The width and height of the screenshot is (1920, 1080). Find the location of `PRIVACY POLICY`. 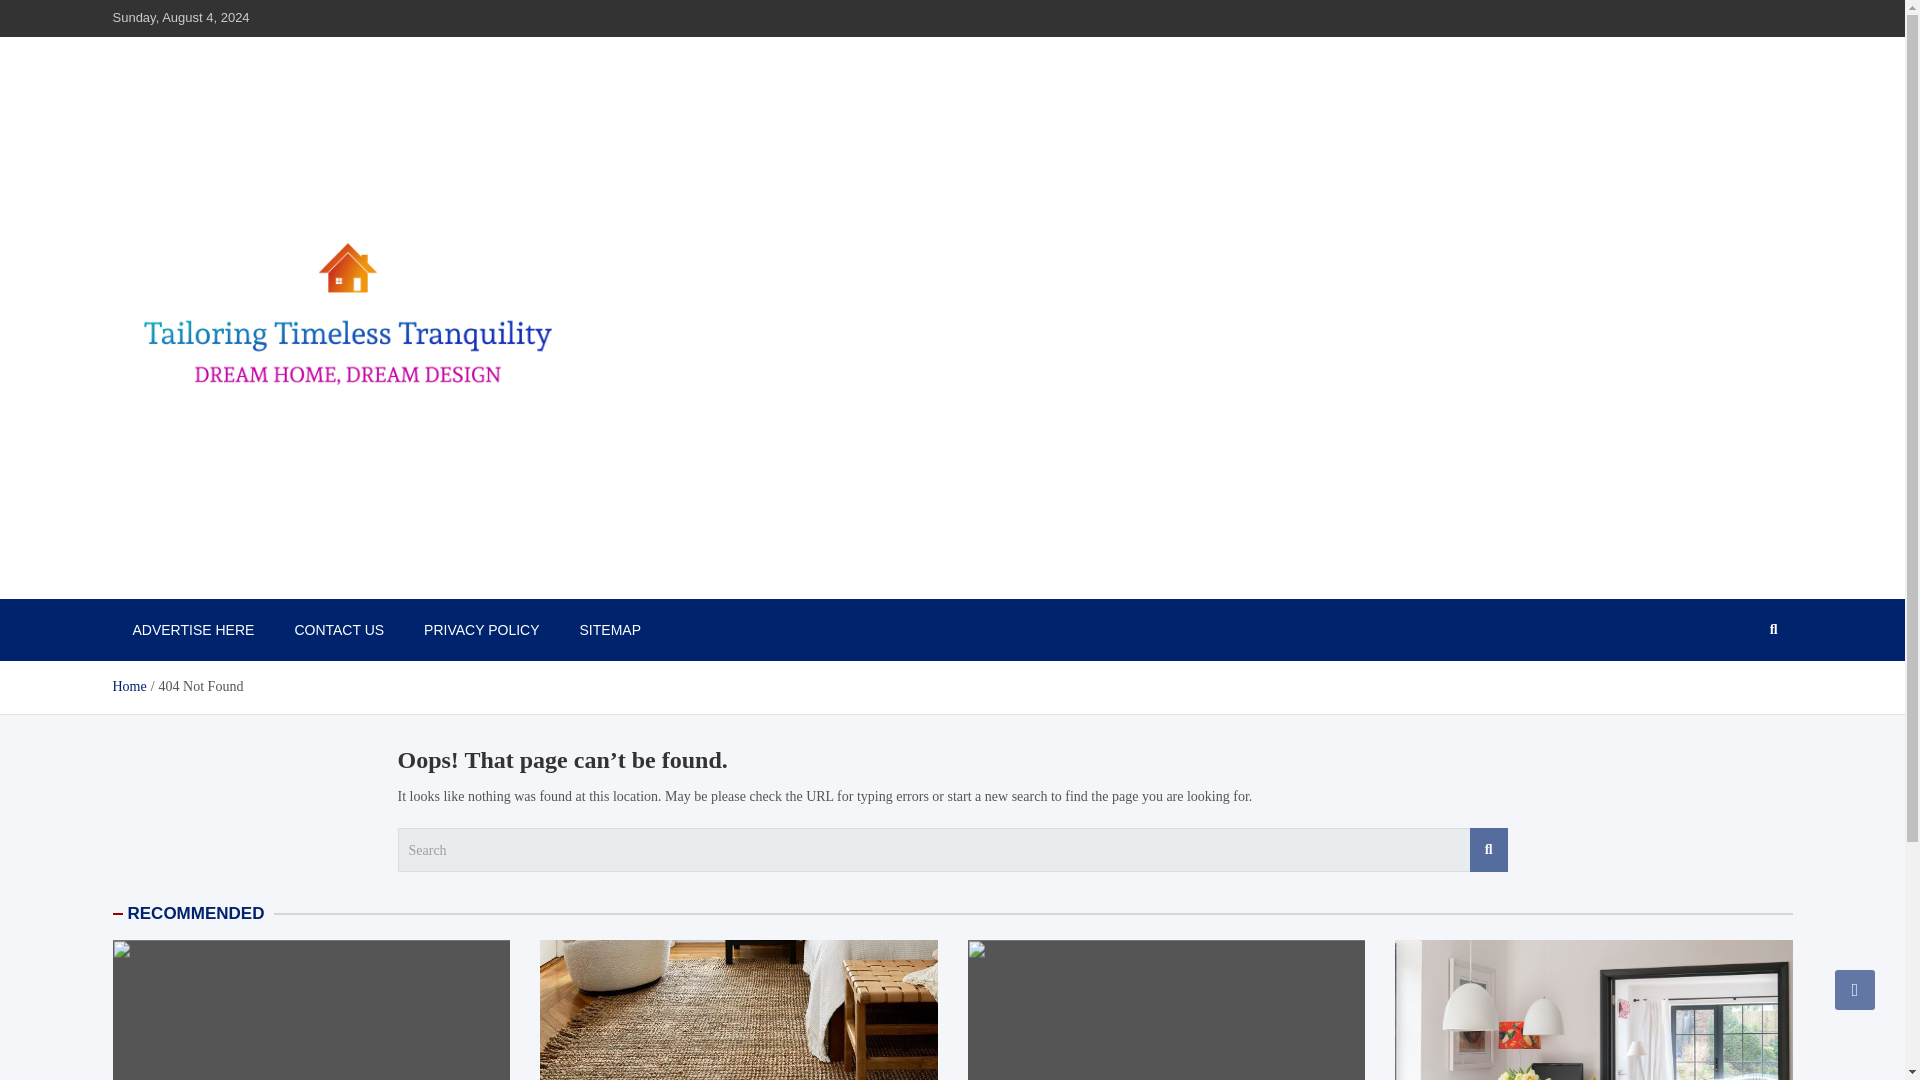

PRIVACY POLICY is located at coordinates (480, 630).